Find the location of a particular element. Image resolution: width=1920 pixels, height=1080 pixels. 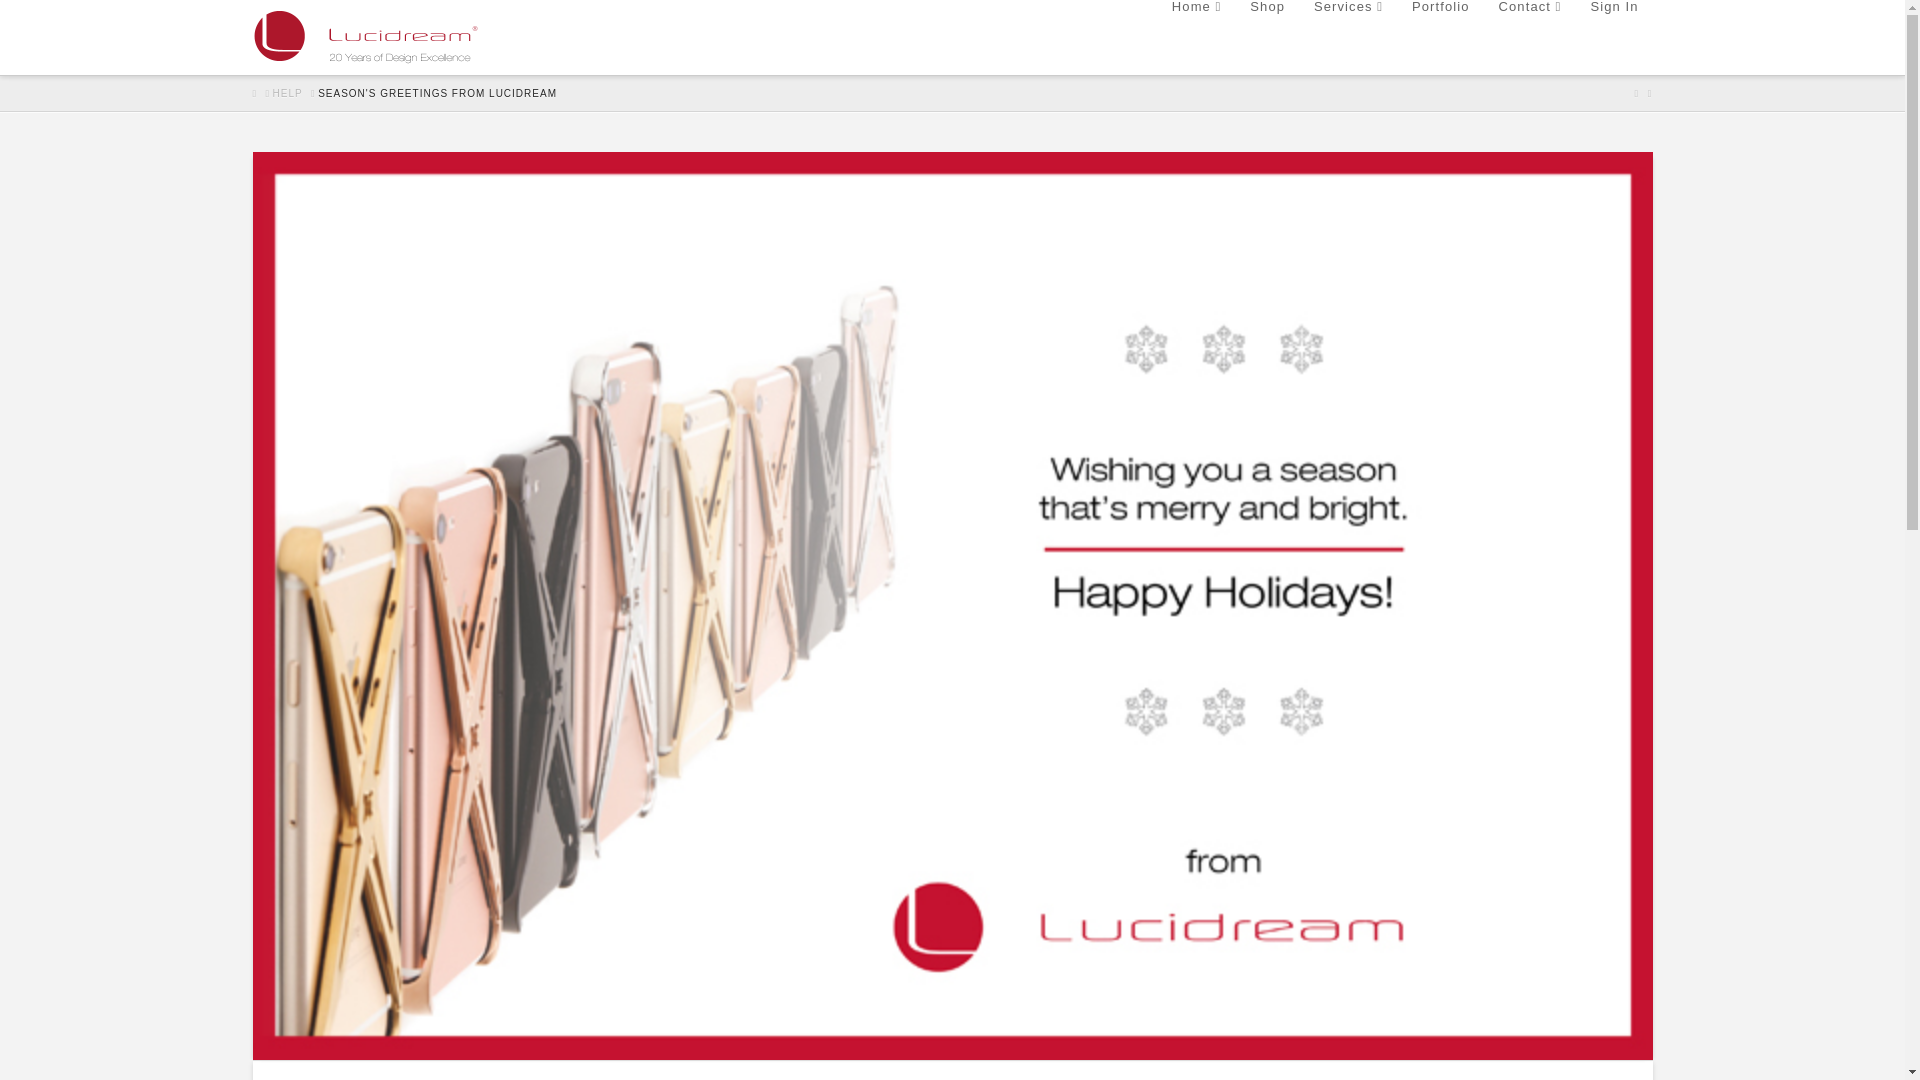

Services is located at coordinates (1348, 37).